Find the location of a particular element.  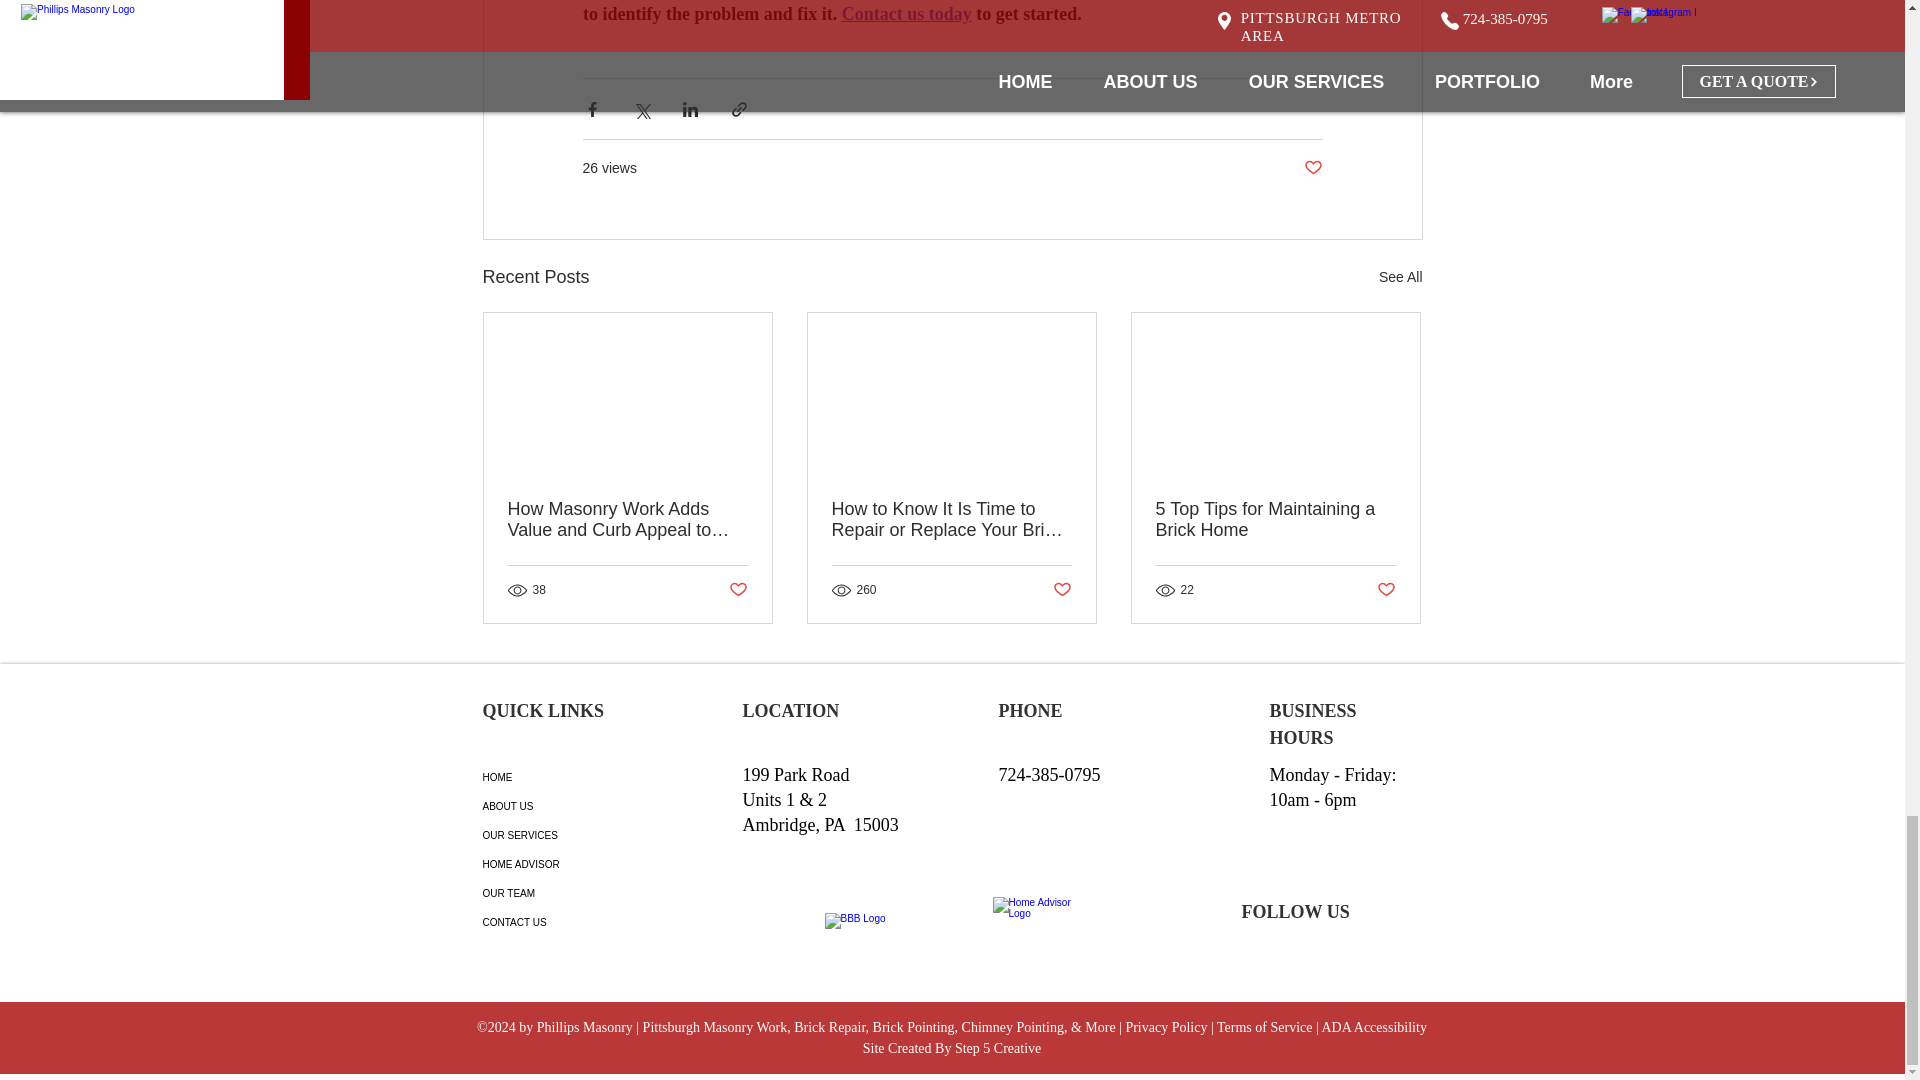

See All is located at coordinates (1400, 277).